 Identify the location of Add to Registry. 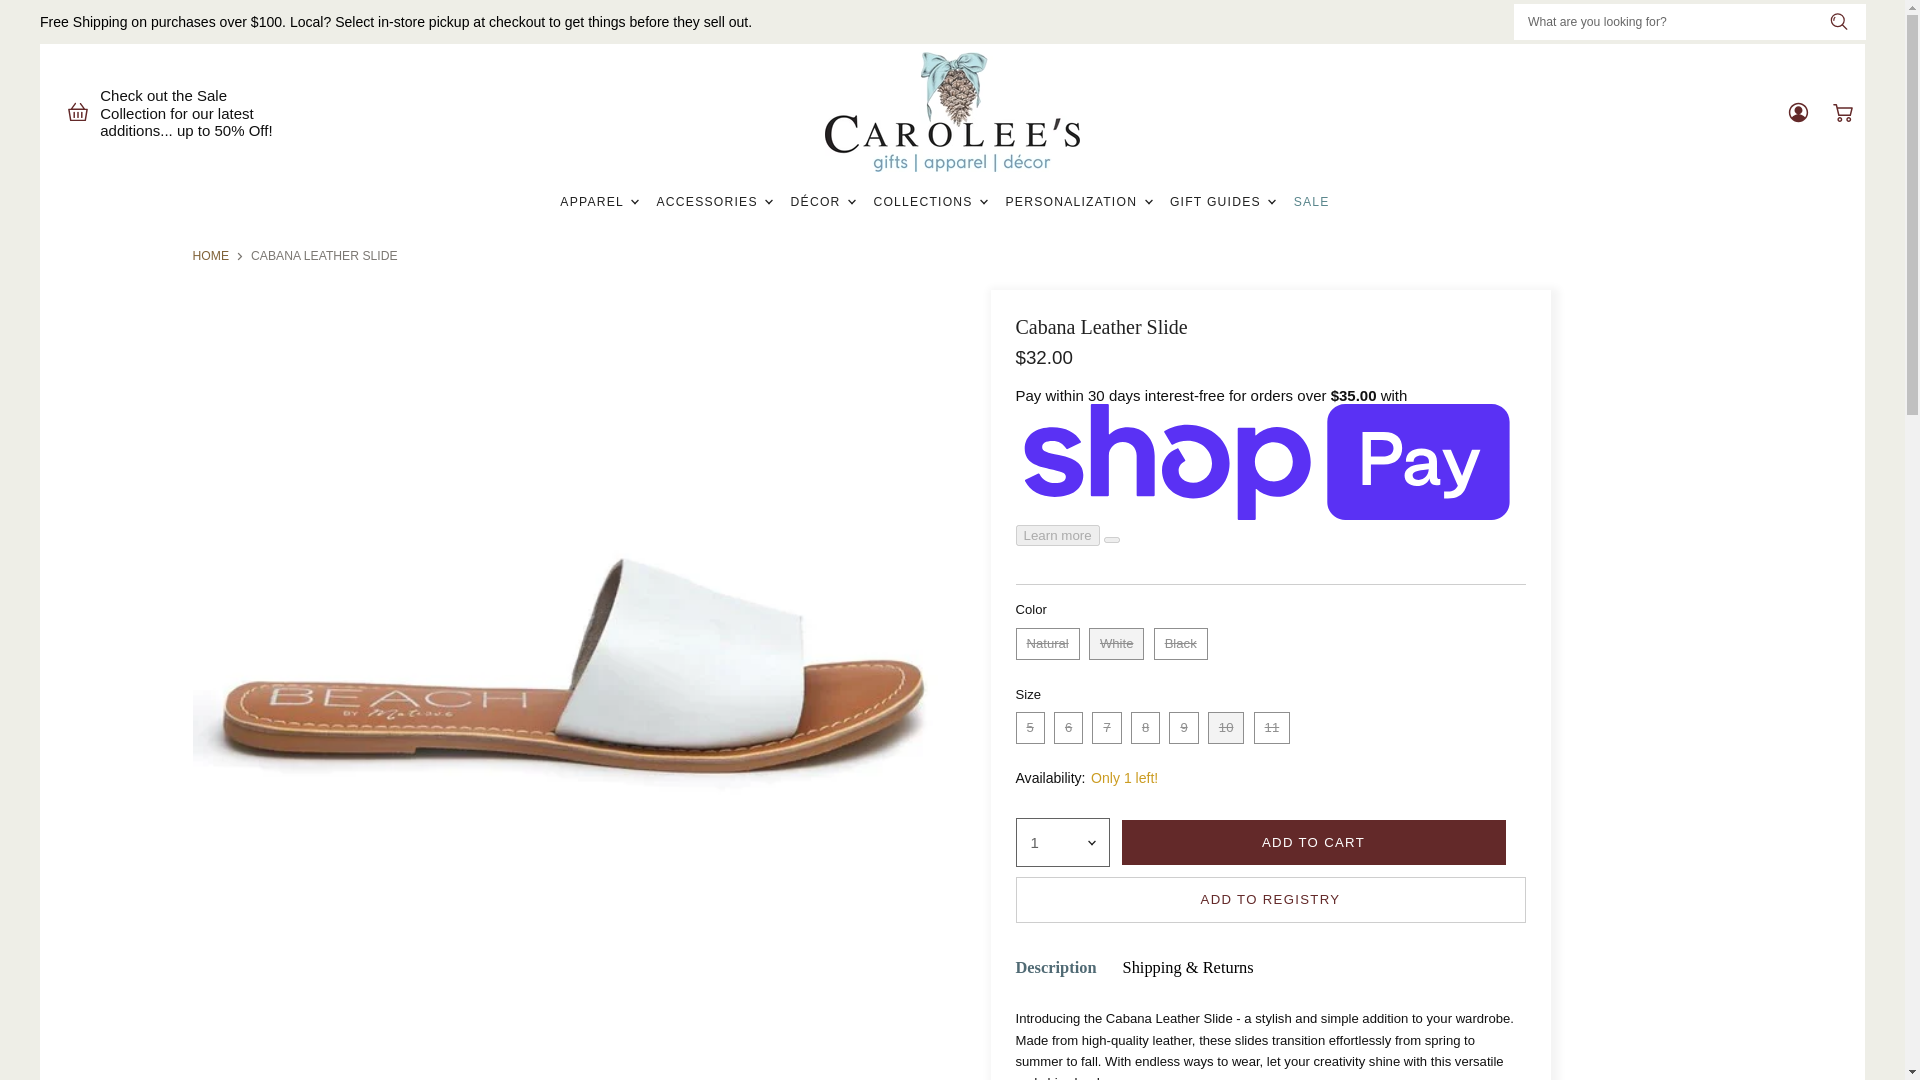
(1270, 899).